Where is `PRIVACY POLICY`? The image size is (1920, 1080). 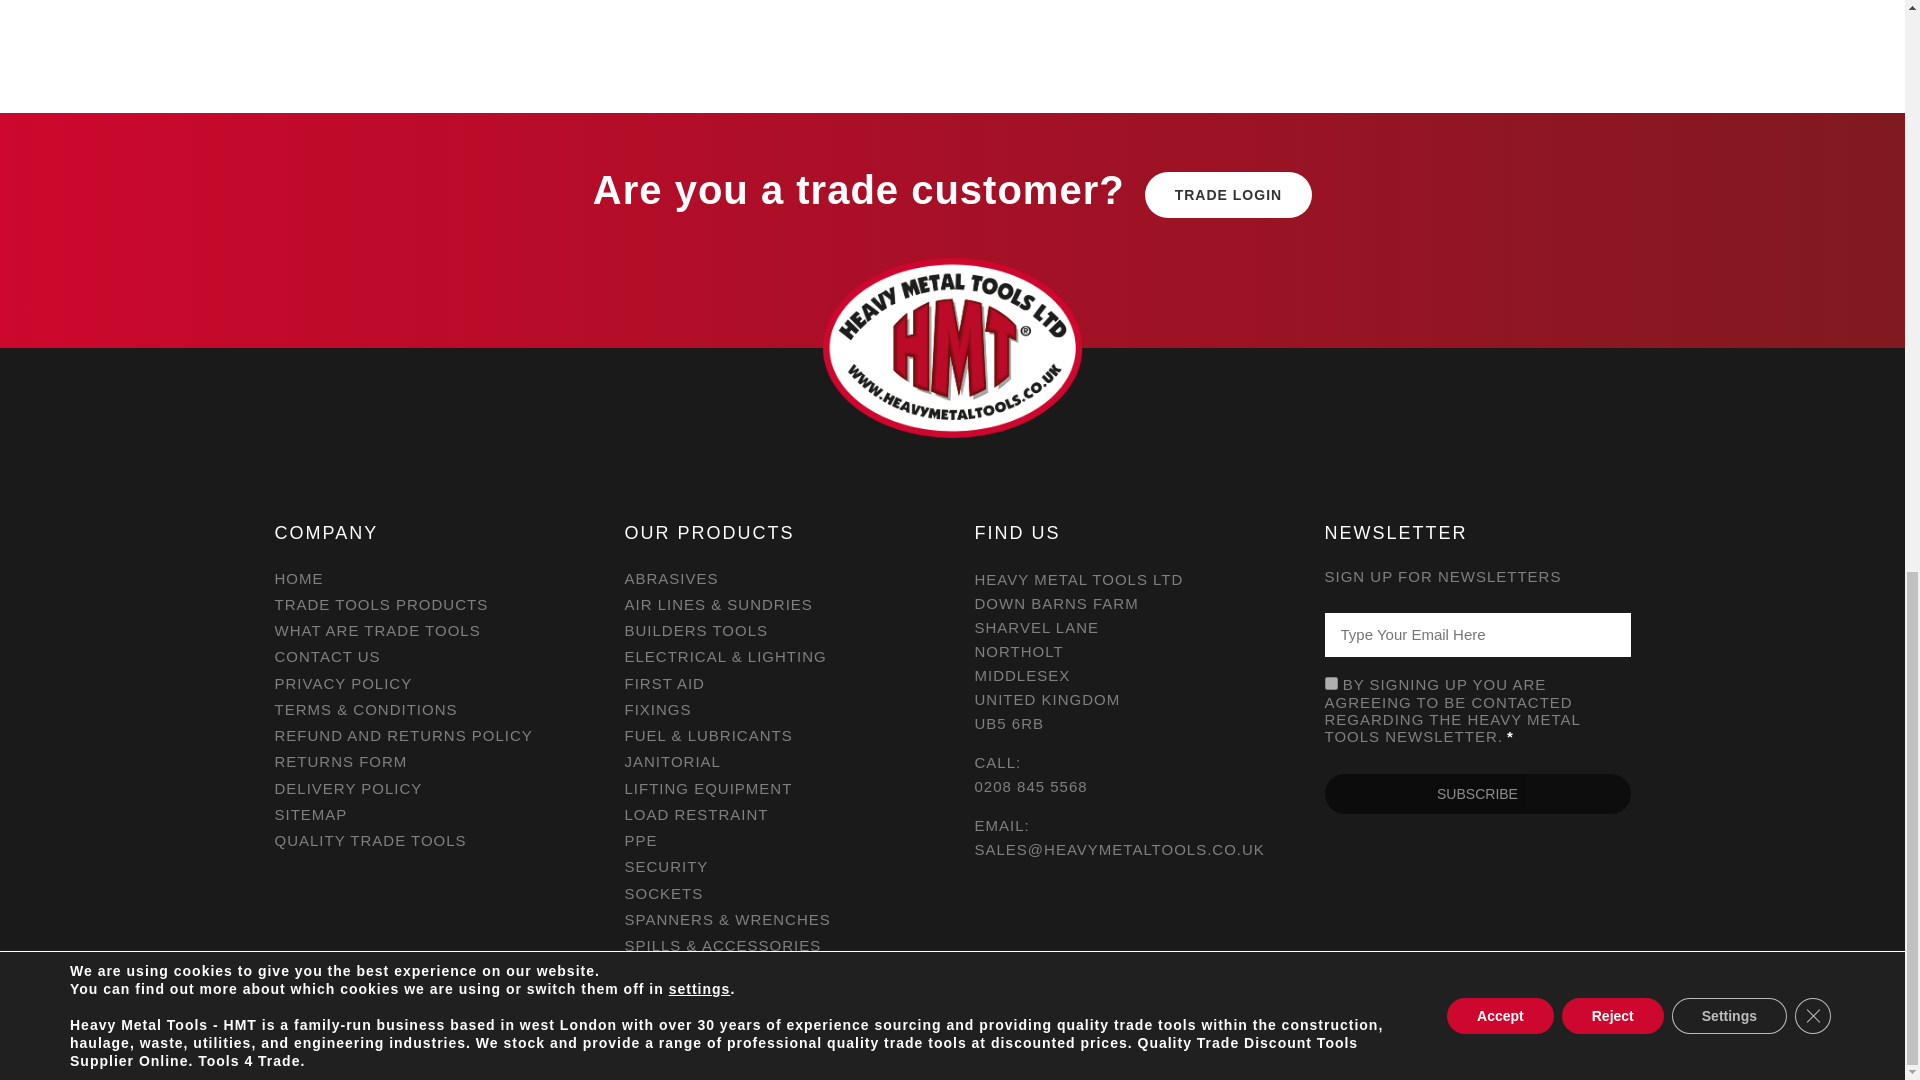
PRIVACY POLICY is located at coordinates (426, 683).